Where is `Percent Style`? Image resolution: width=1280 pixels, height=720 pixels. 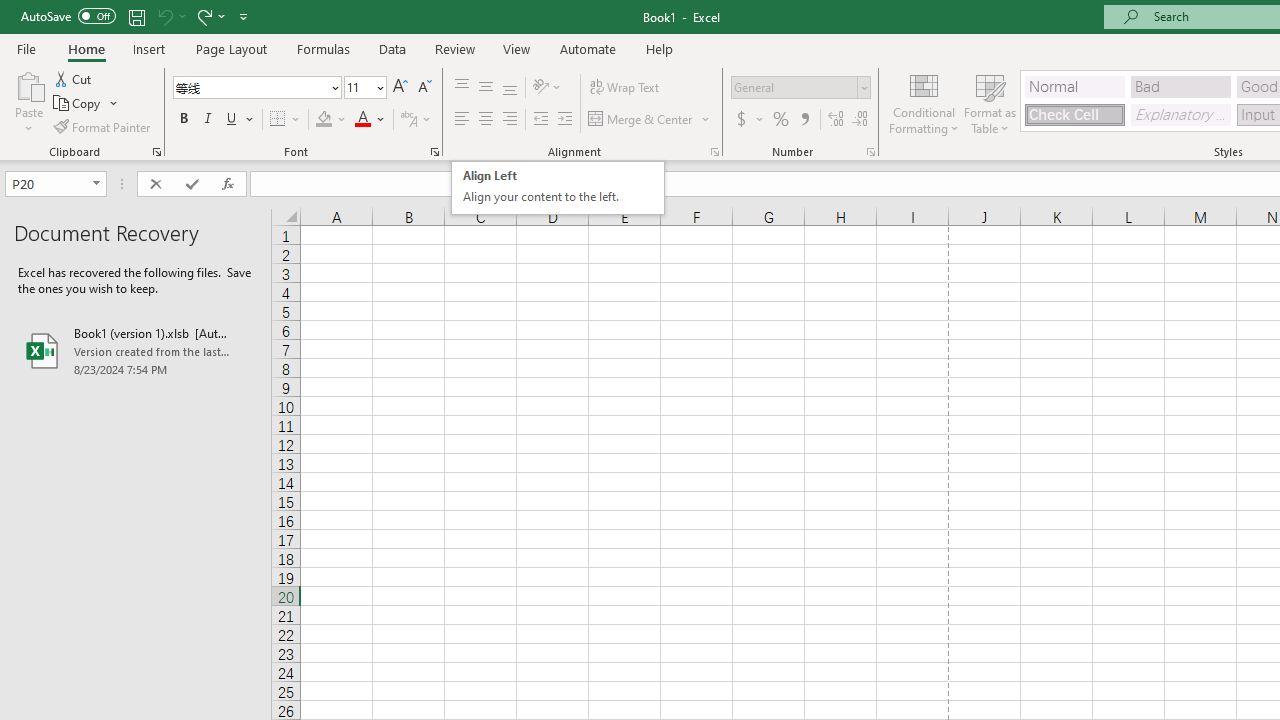
Percent Style is located at coordinates (781, 120).